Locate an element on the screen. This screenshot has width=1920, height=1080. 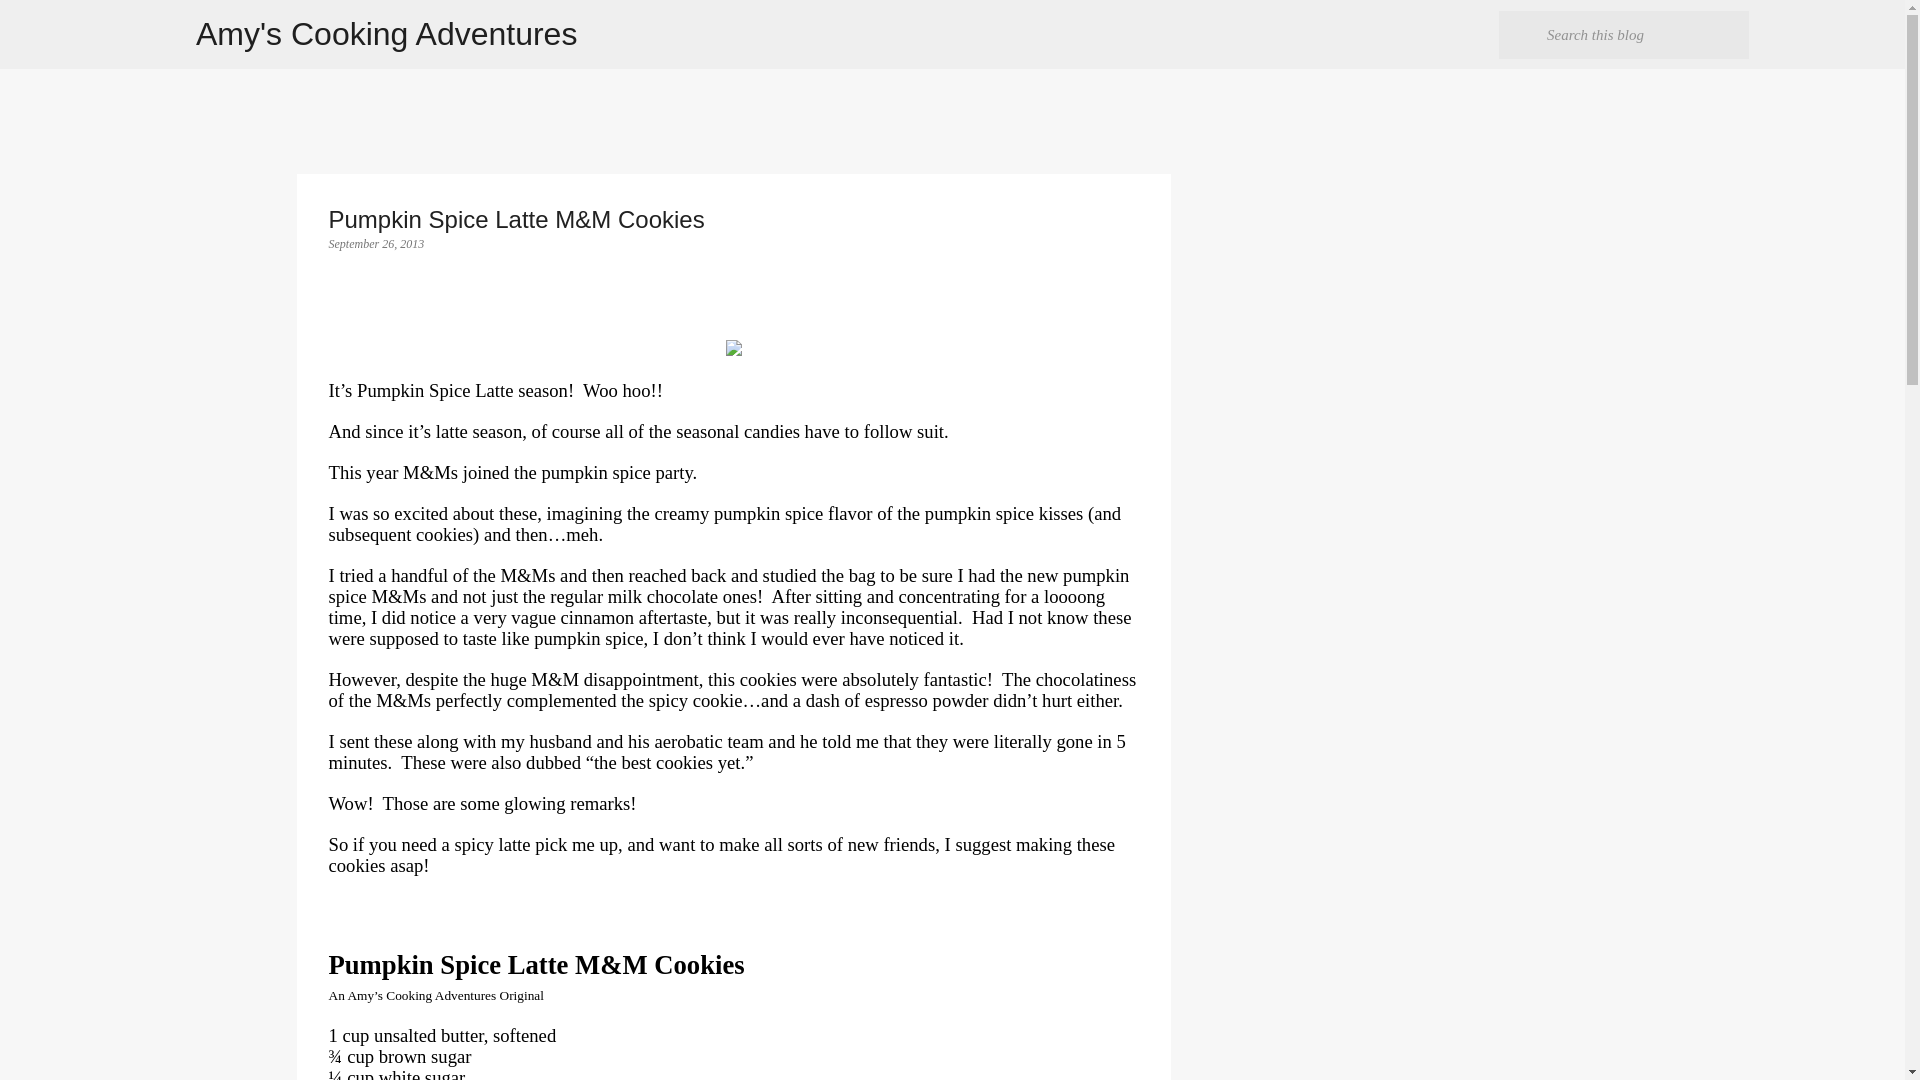
September 26, 2013 is located at coordinates (376, 243).